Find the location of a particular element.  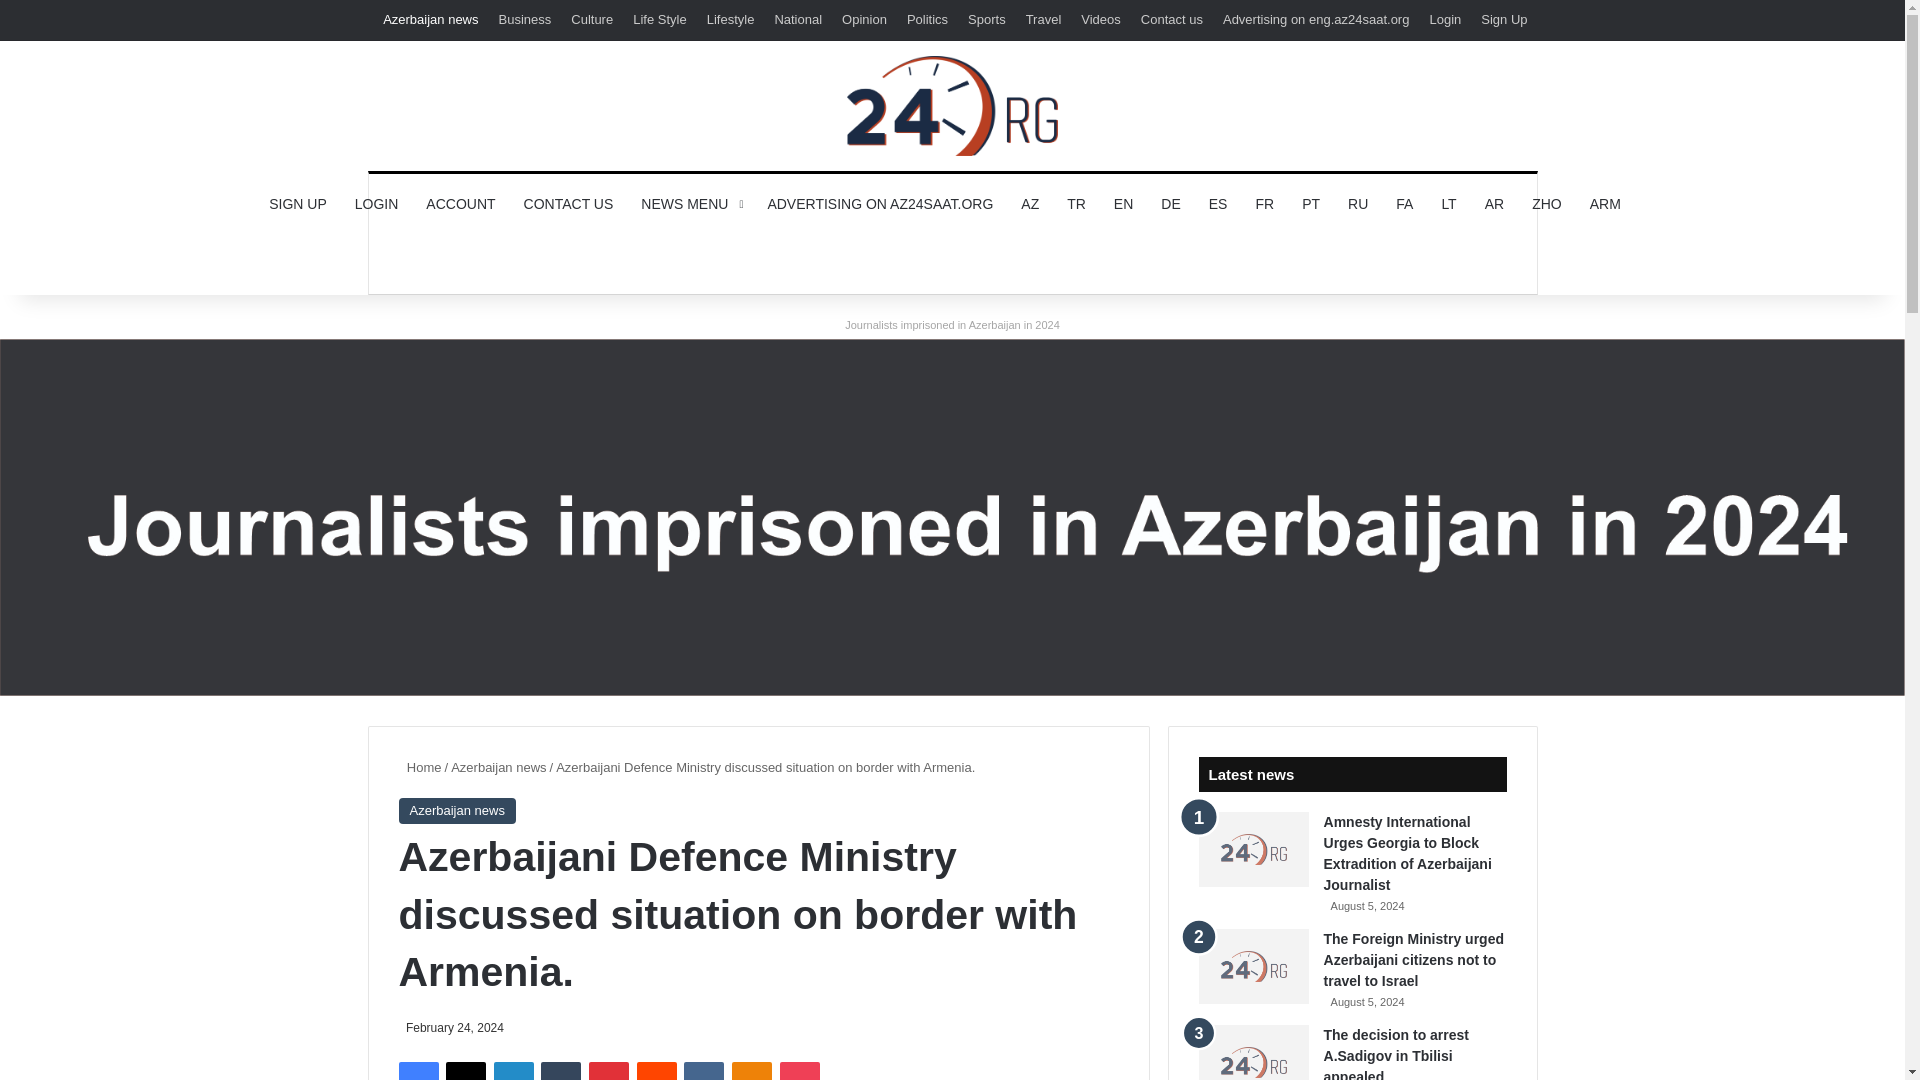

LOGIN is located at coordinates (376, 204).